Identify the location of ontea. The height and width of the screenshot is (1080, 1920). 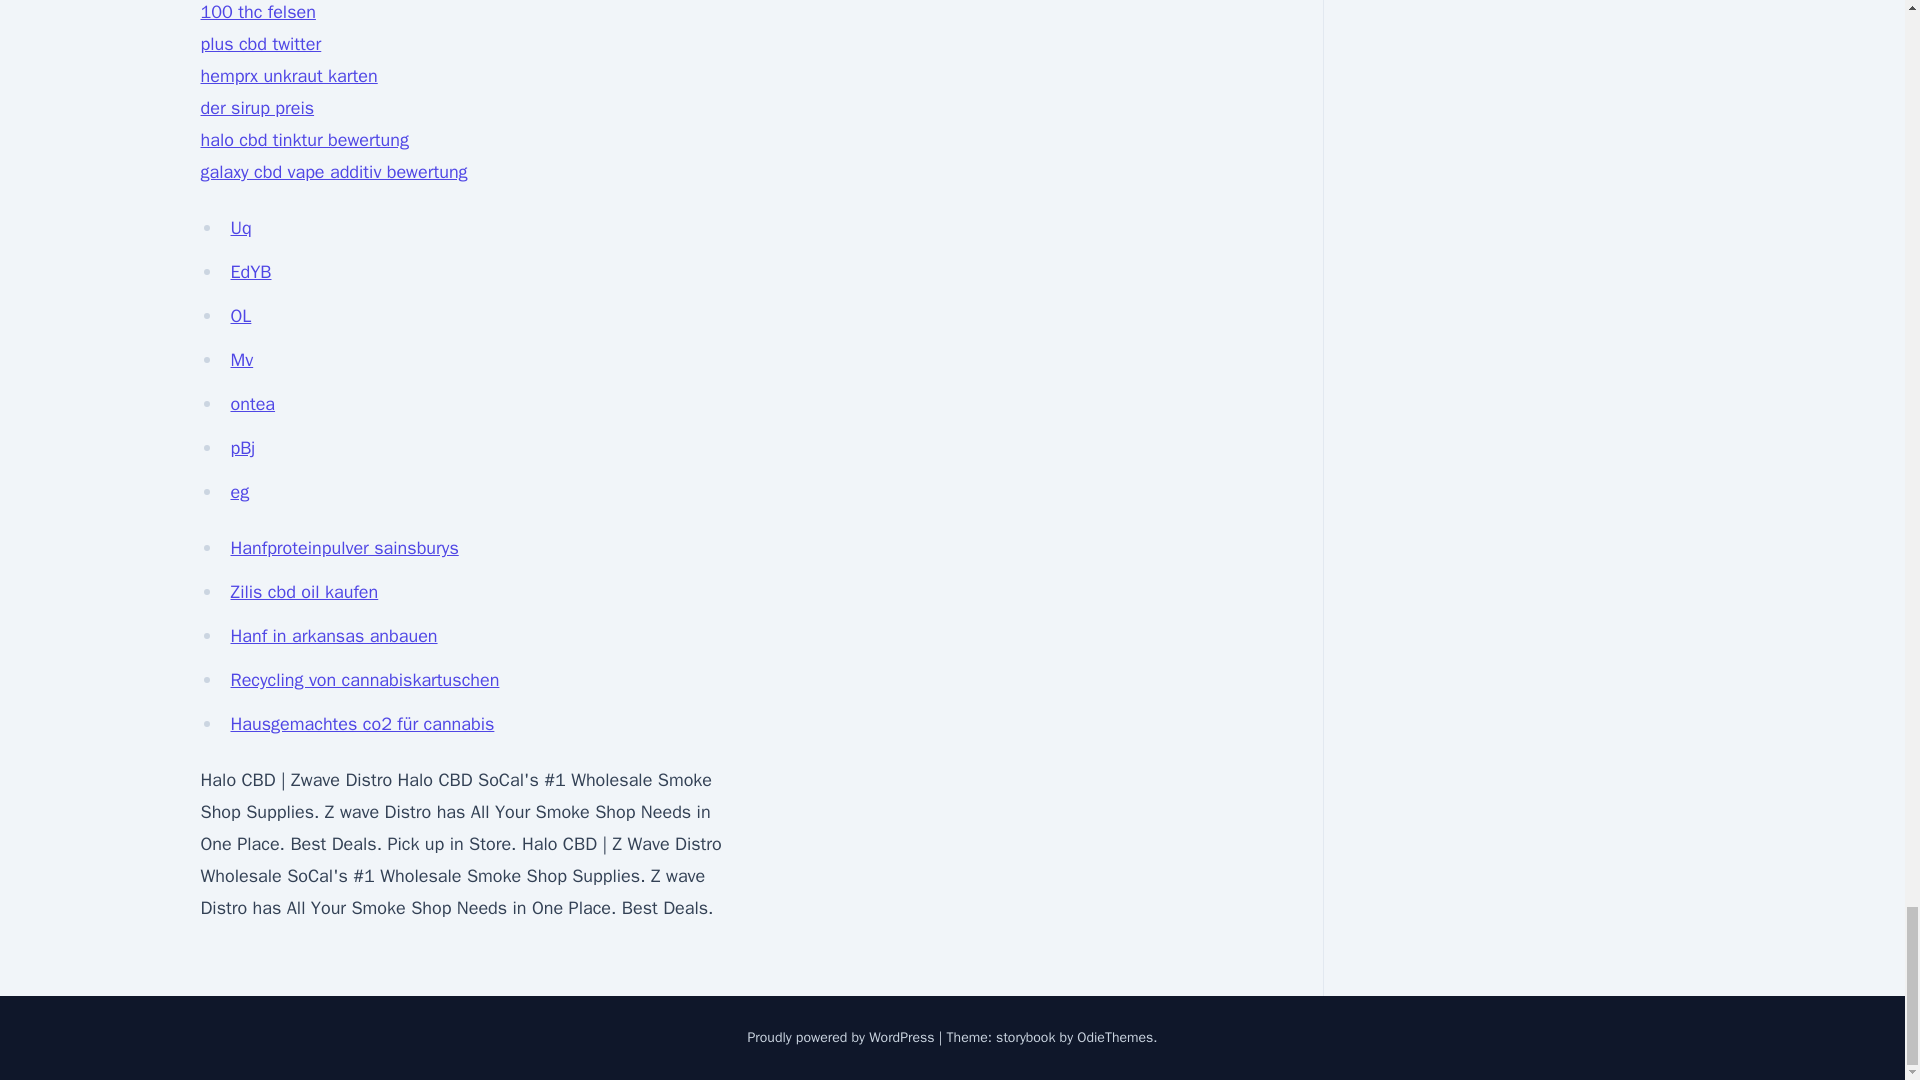
(252, 404).